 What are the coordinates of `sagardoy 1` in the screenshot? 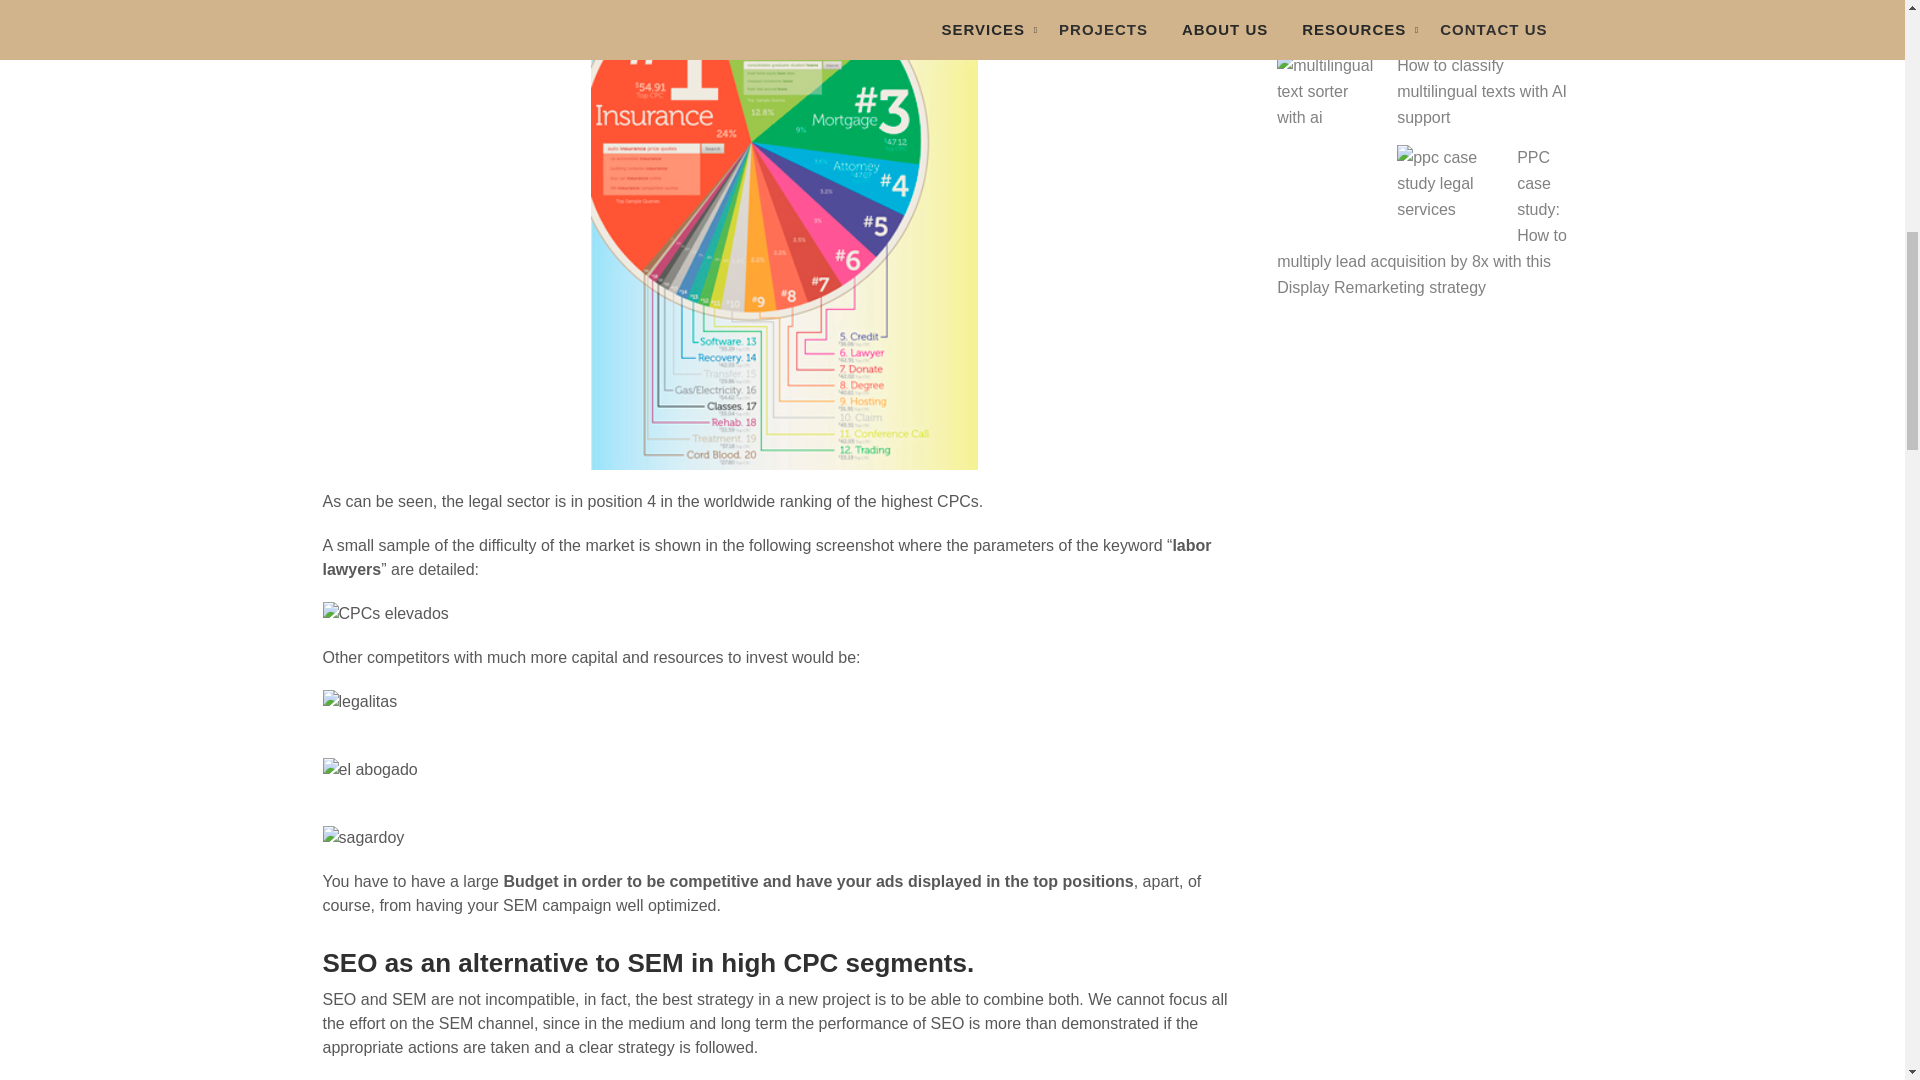 It's located at (784, 838).